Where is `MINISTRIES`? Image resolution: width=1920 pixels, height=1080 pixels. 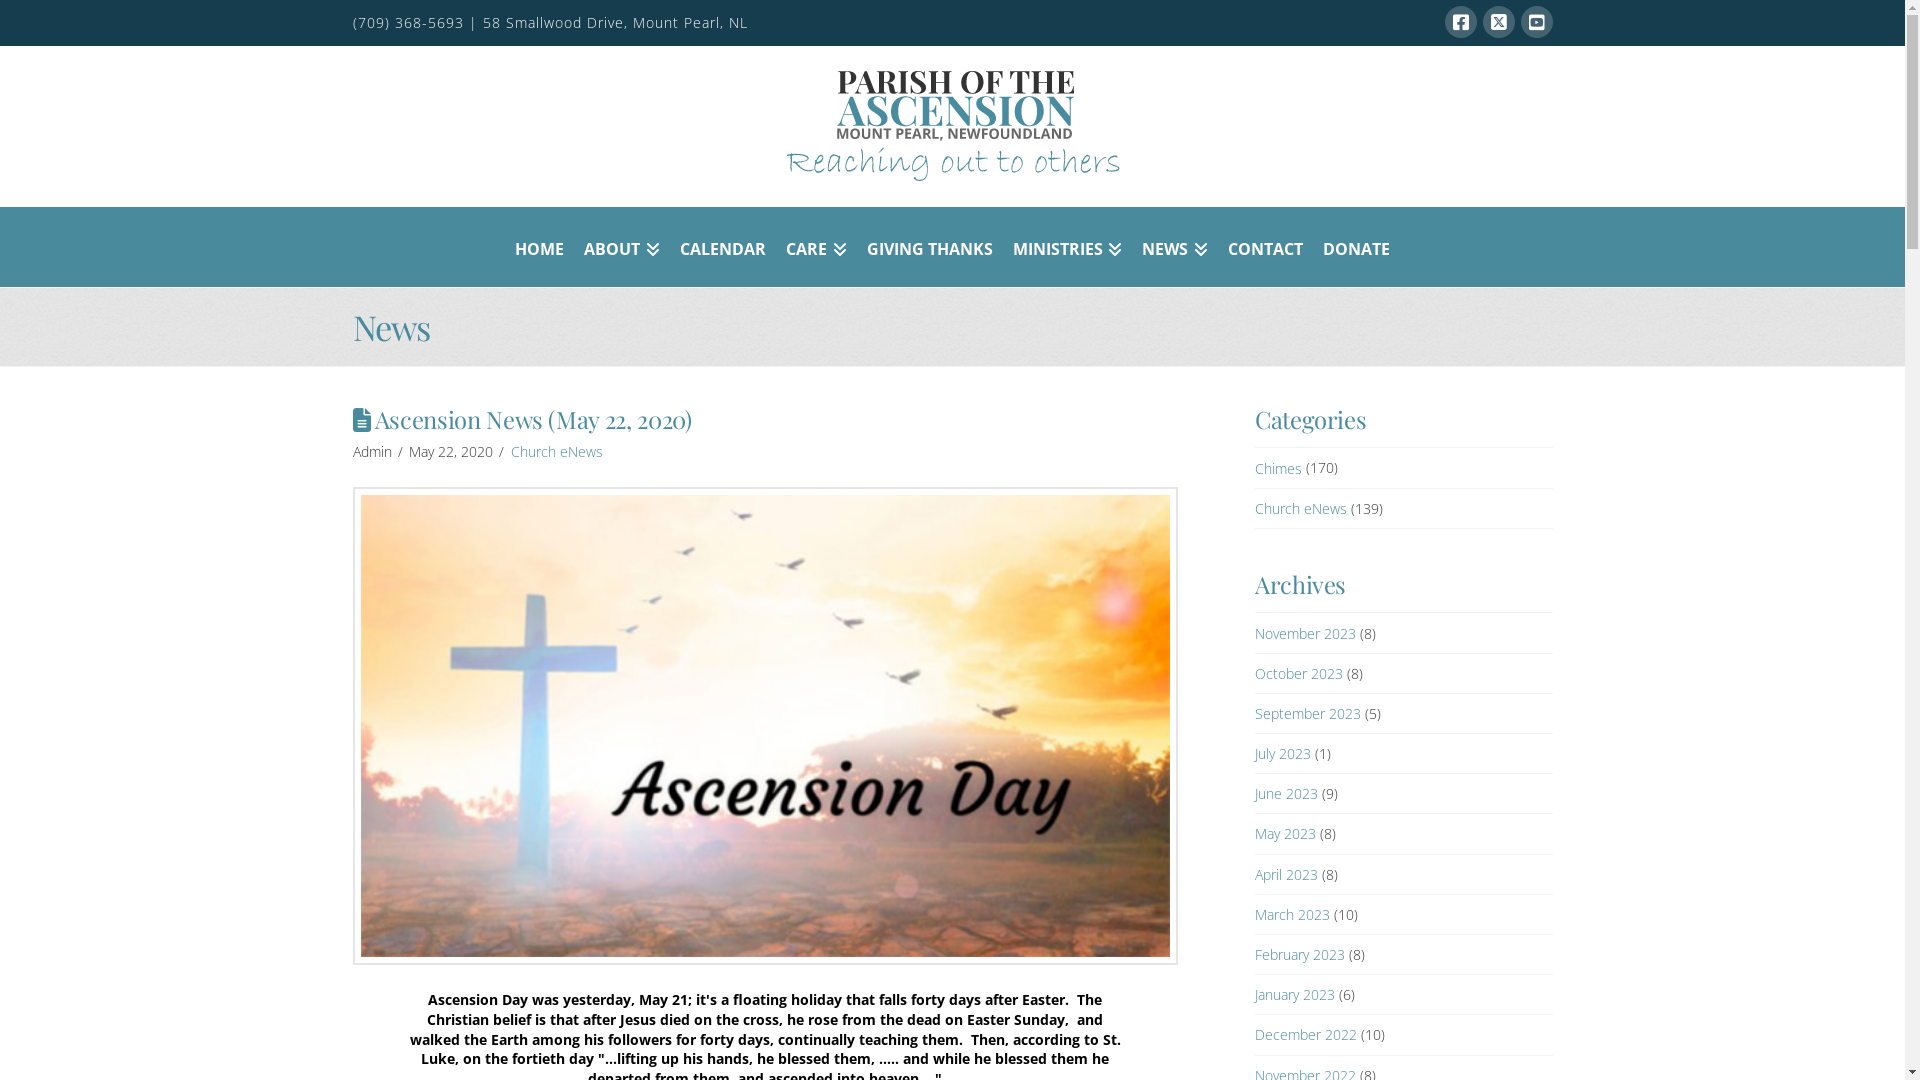 MINISTRIES is located at coordinates (1067, 247).